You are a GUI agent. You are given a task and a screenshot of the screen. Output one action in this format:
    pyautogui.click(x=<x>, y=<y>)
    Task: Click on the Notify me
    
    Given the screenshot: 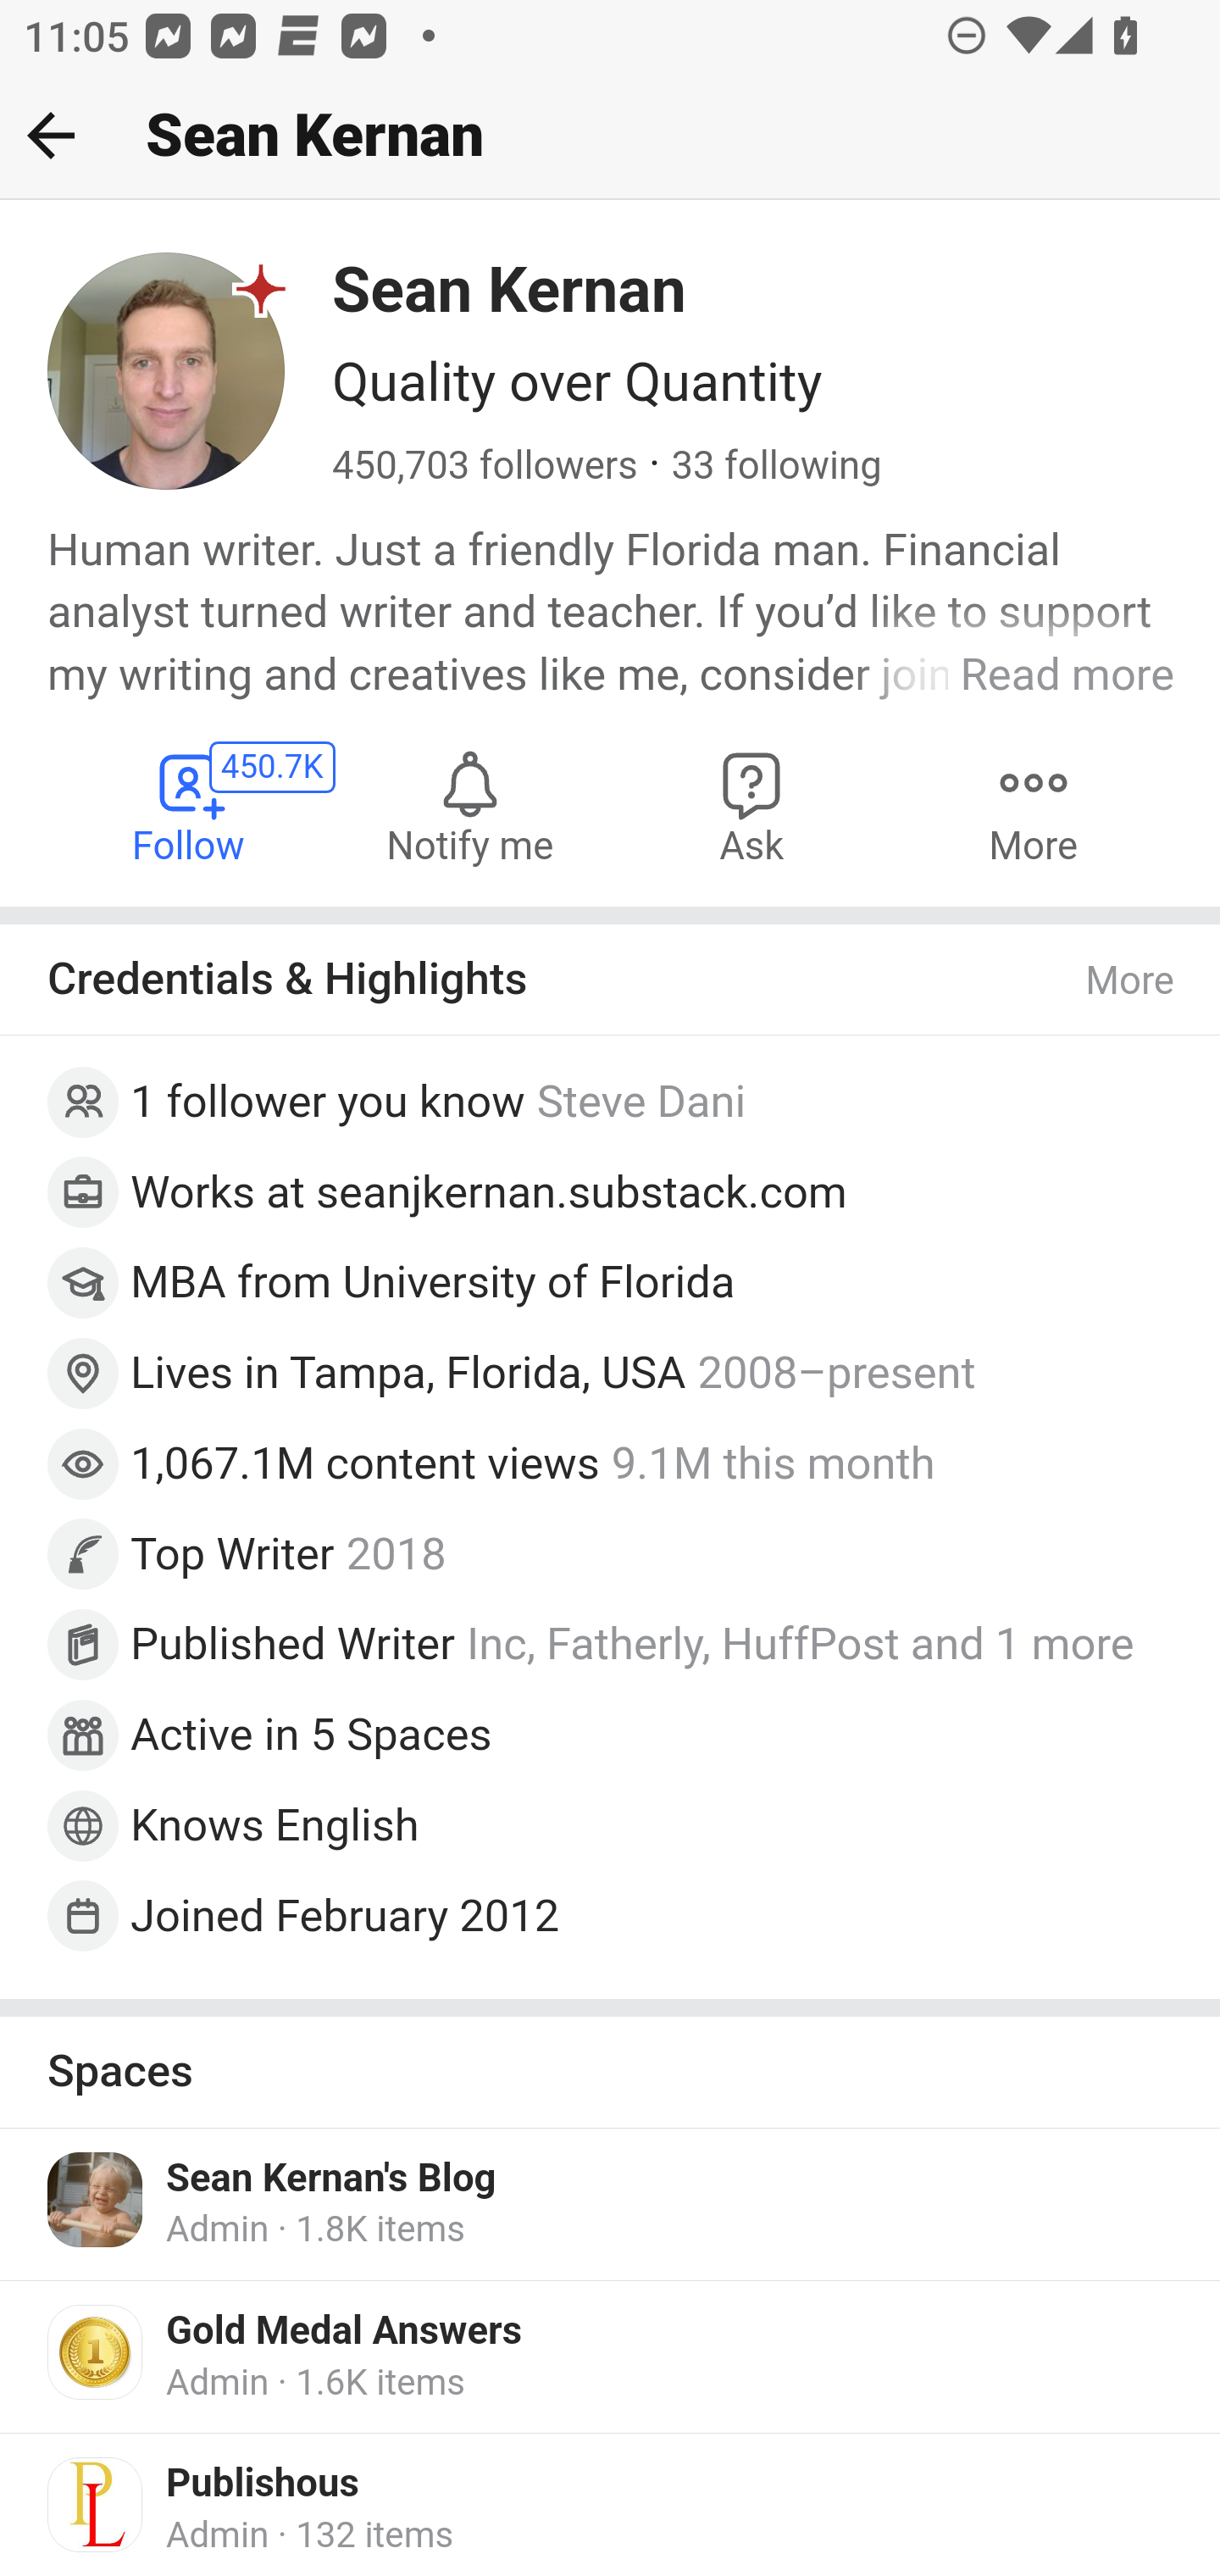 What is the action you would take?
    pyautogui.click(x=469, y=806)
    